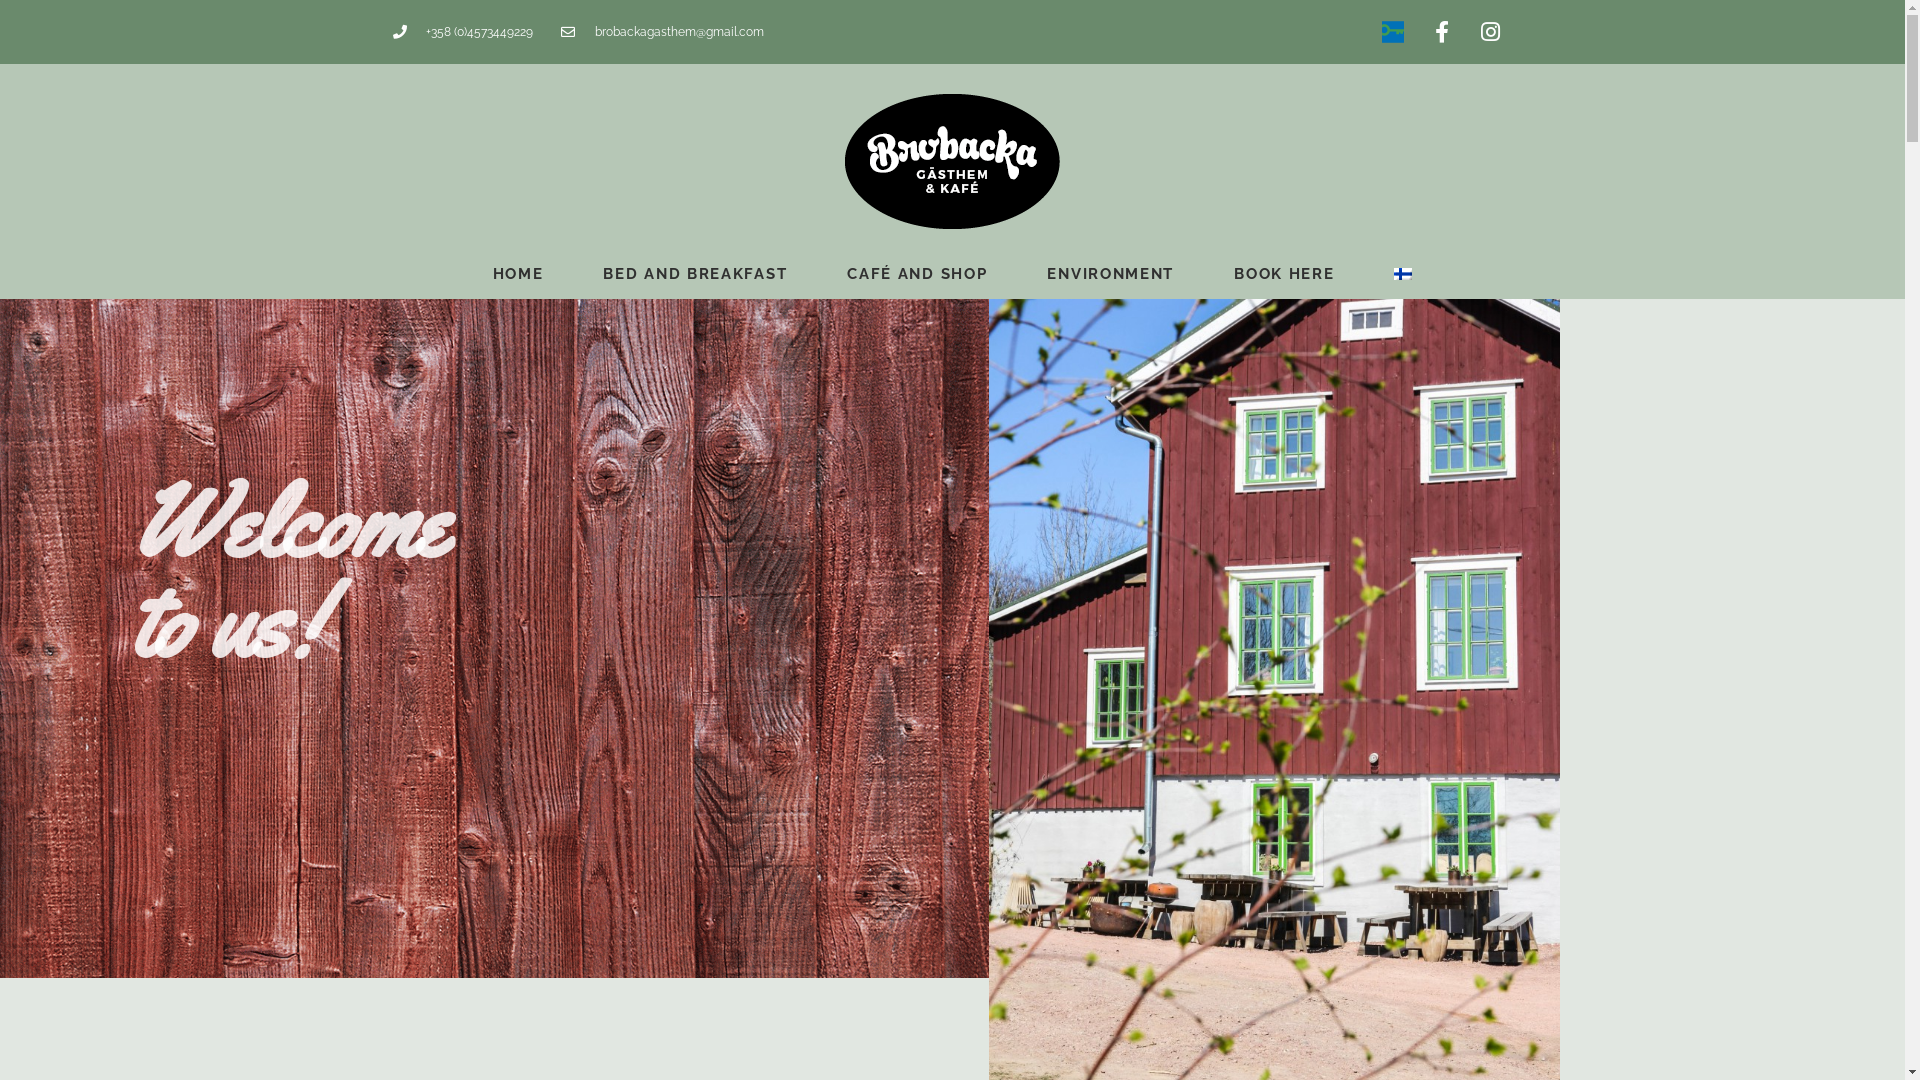  What do you see at coordinates (462, 32) in the screenshot?
I see `+358 (0)4573449229` at bounding box center [462, 32].